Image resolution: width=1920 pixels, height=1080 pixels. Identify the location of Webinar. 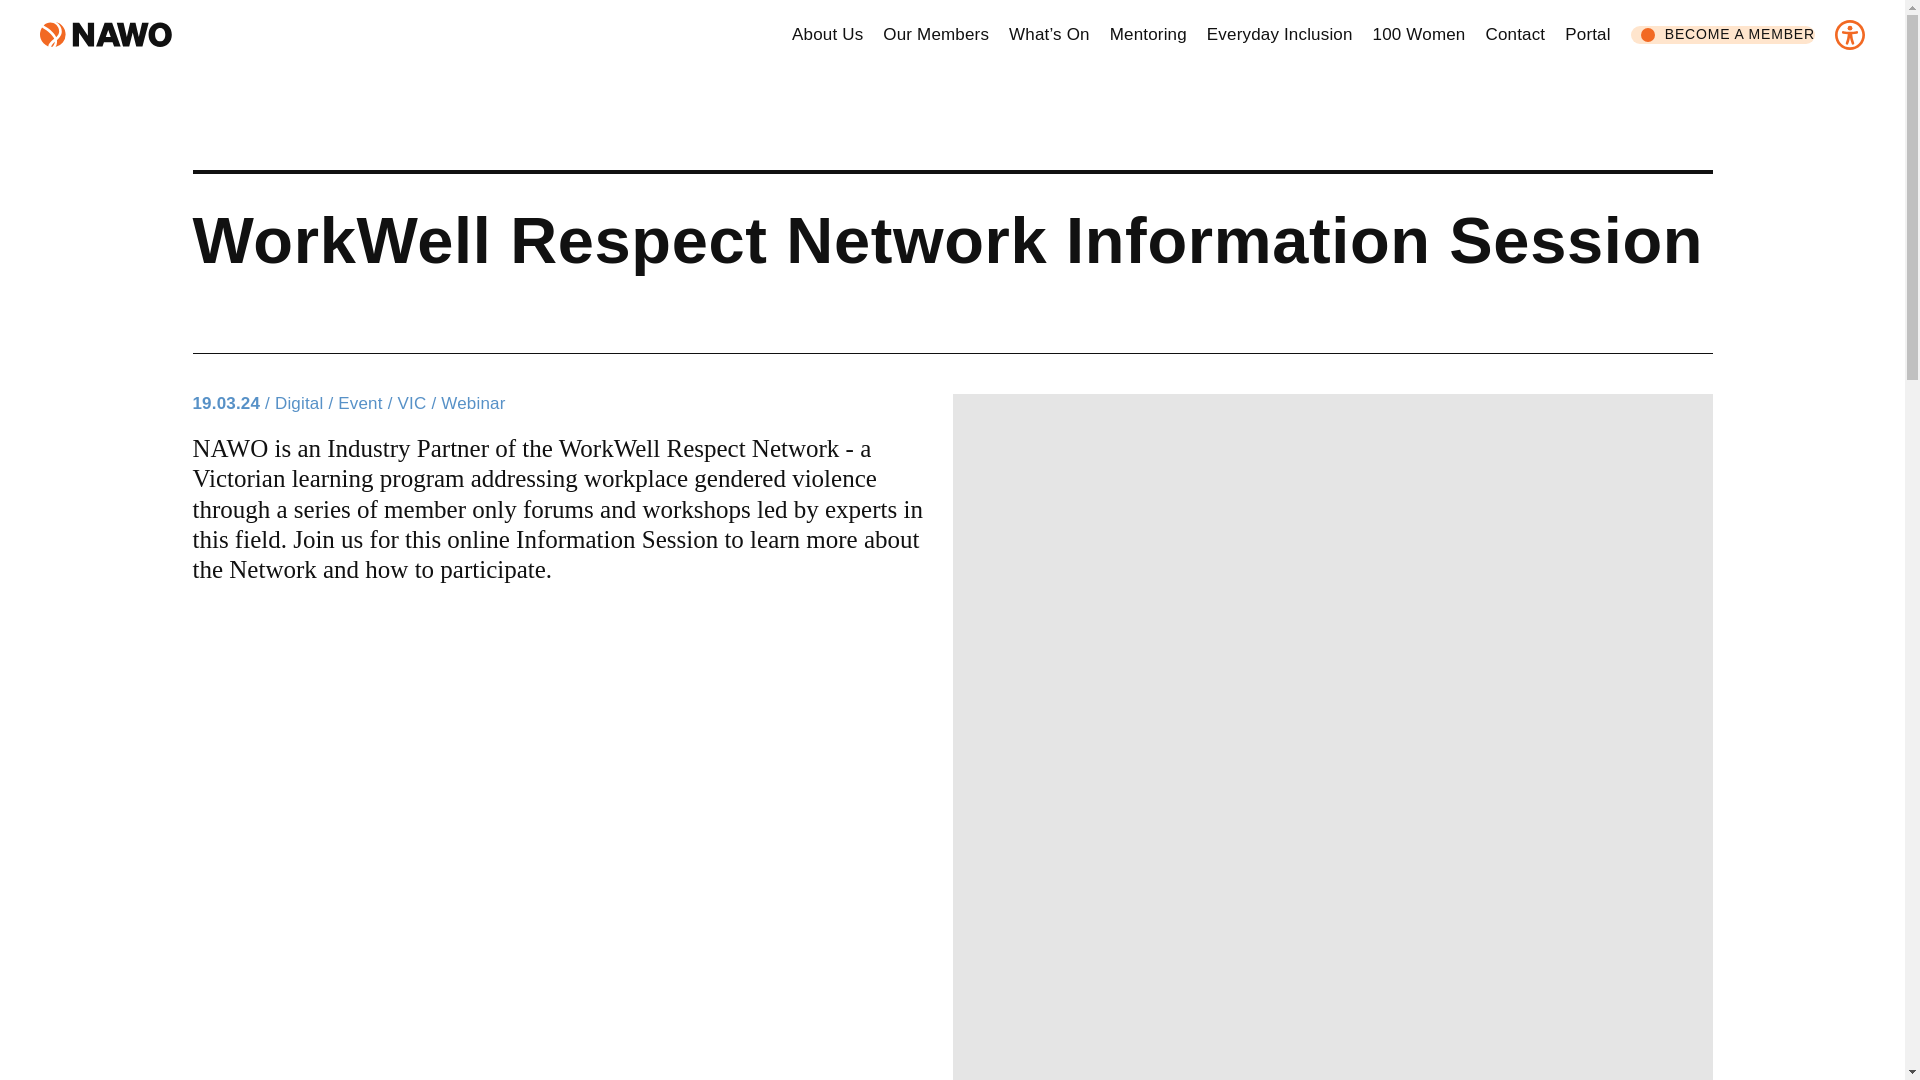
(472, 403).